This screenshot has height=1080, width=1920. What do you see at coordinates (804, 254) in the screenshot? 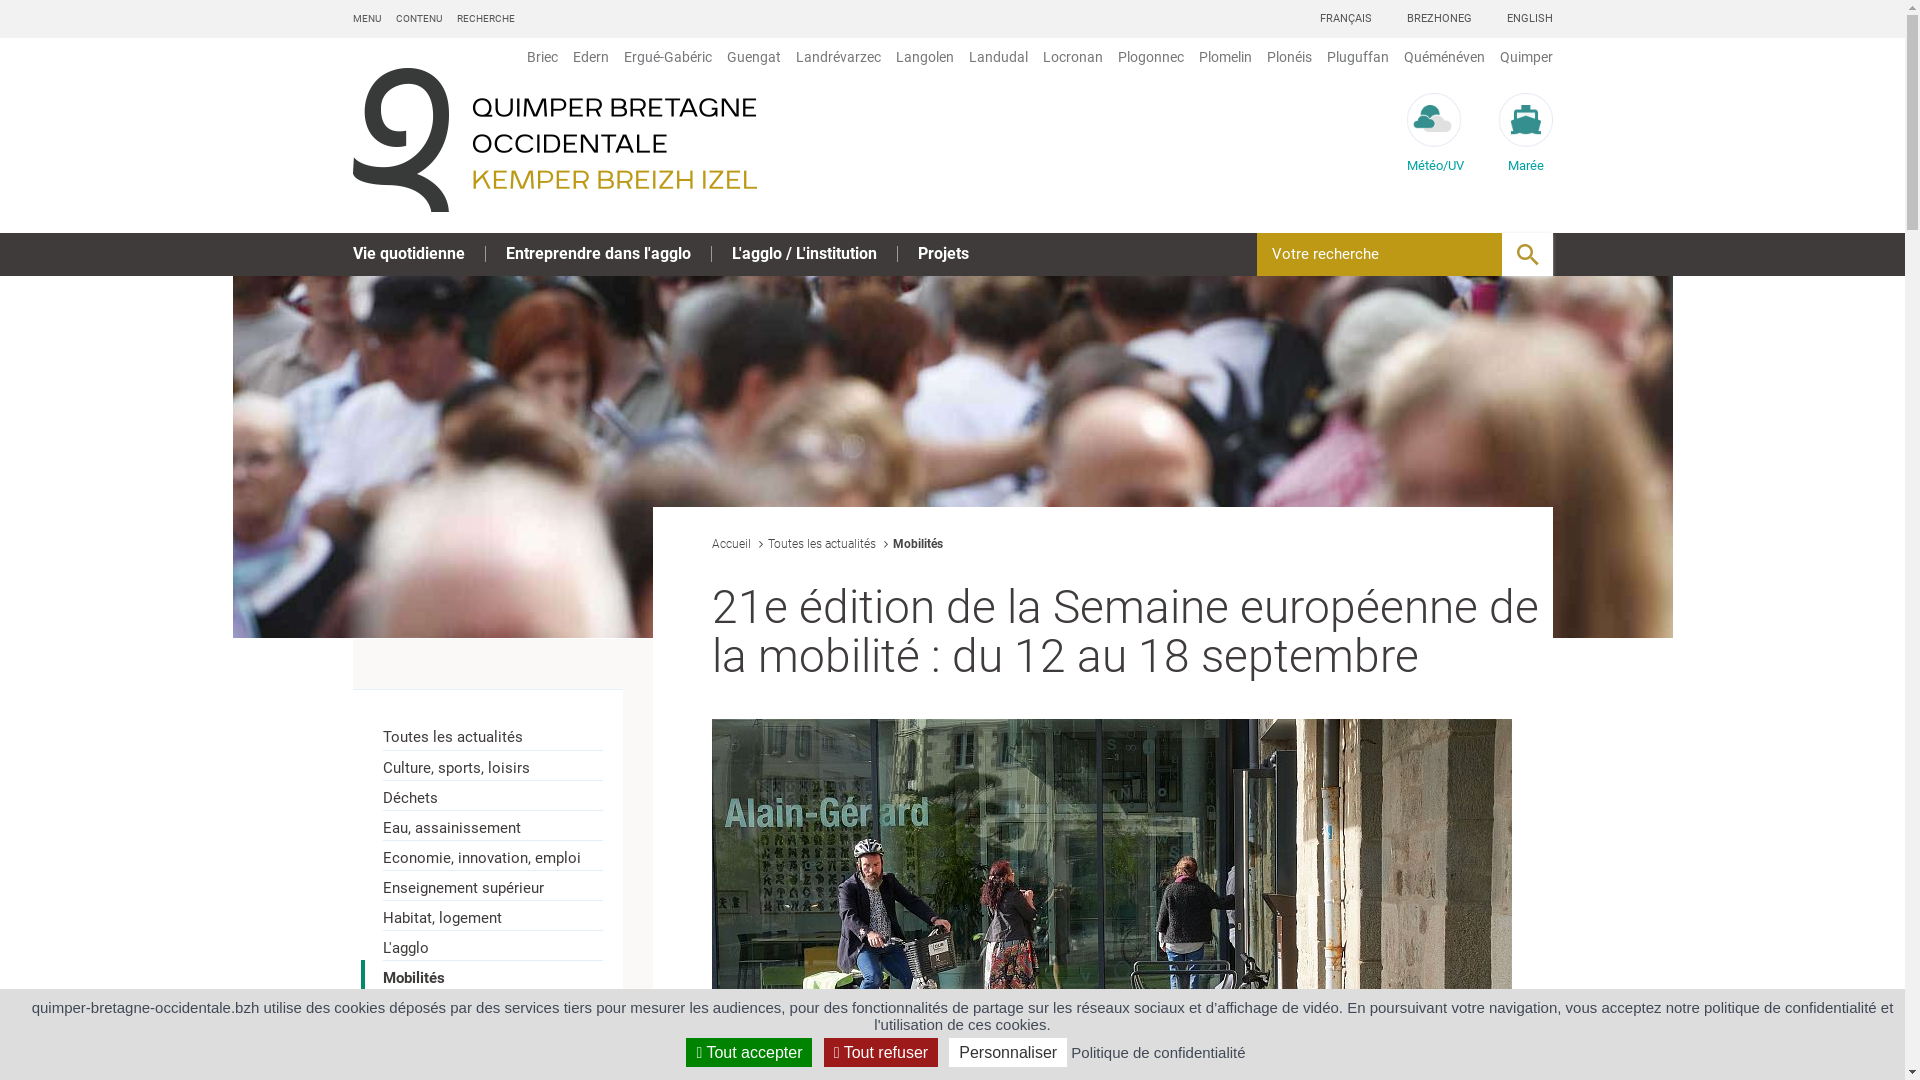
I see `L'agglo / L'institution` at bounding box center [804, 254].